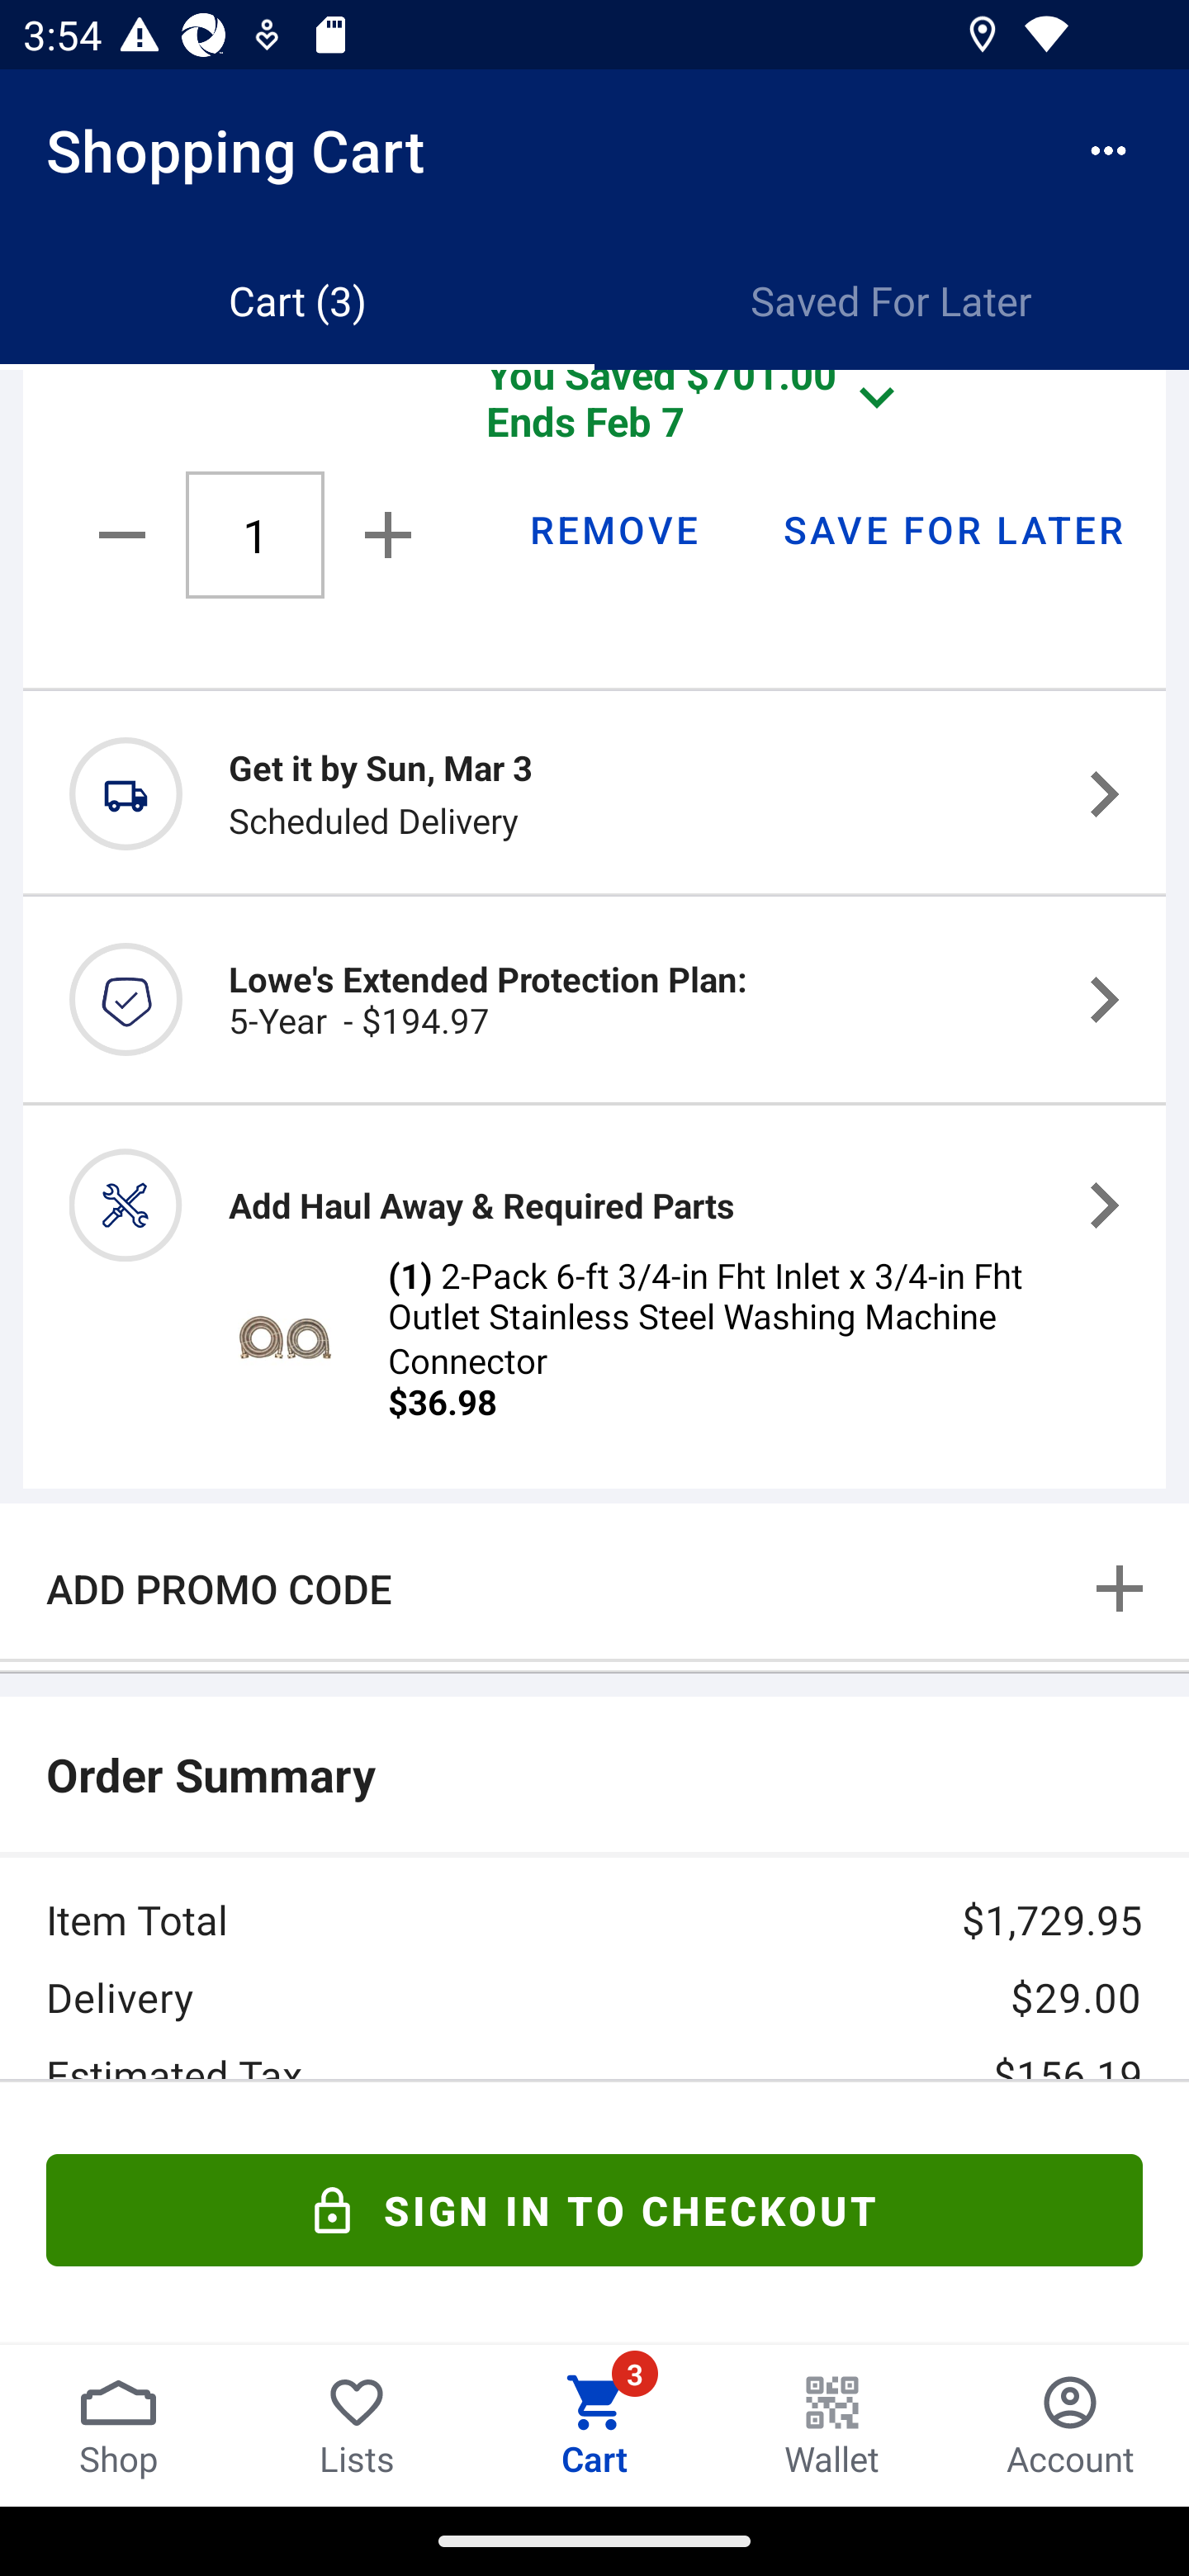 This screenshot has width=1189, height=2576. What do you see at coordinates (381, 534) in the screenshot?
I see `increase quantity` at bounding box center [381, 534].